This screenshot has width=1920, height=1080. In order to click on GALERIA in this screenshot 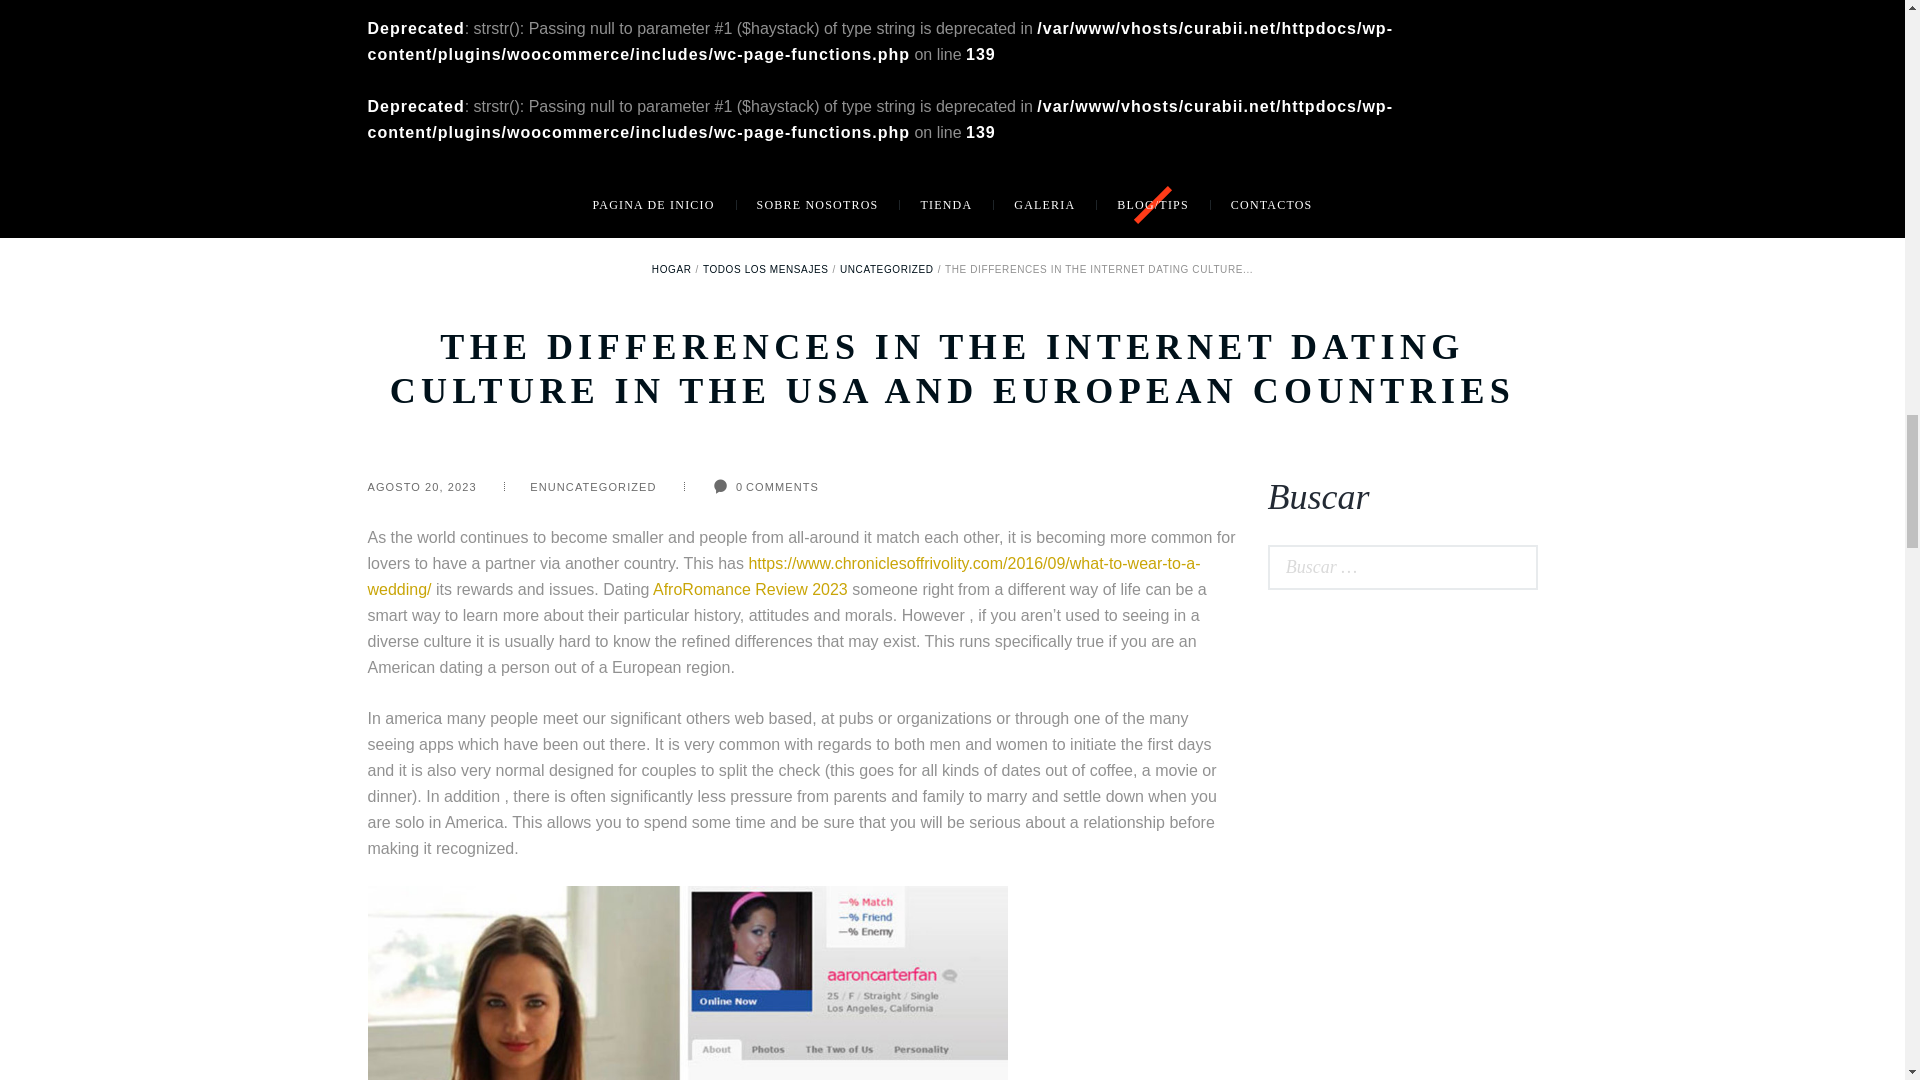, I will do `click(1044, 205)`.